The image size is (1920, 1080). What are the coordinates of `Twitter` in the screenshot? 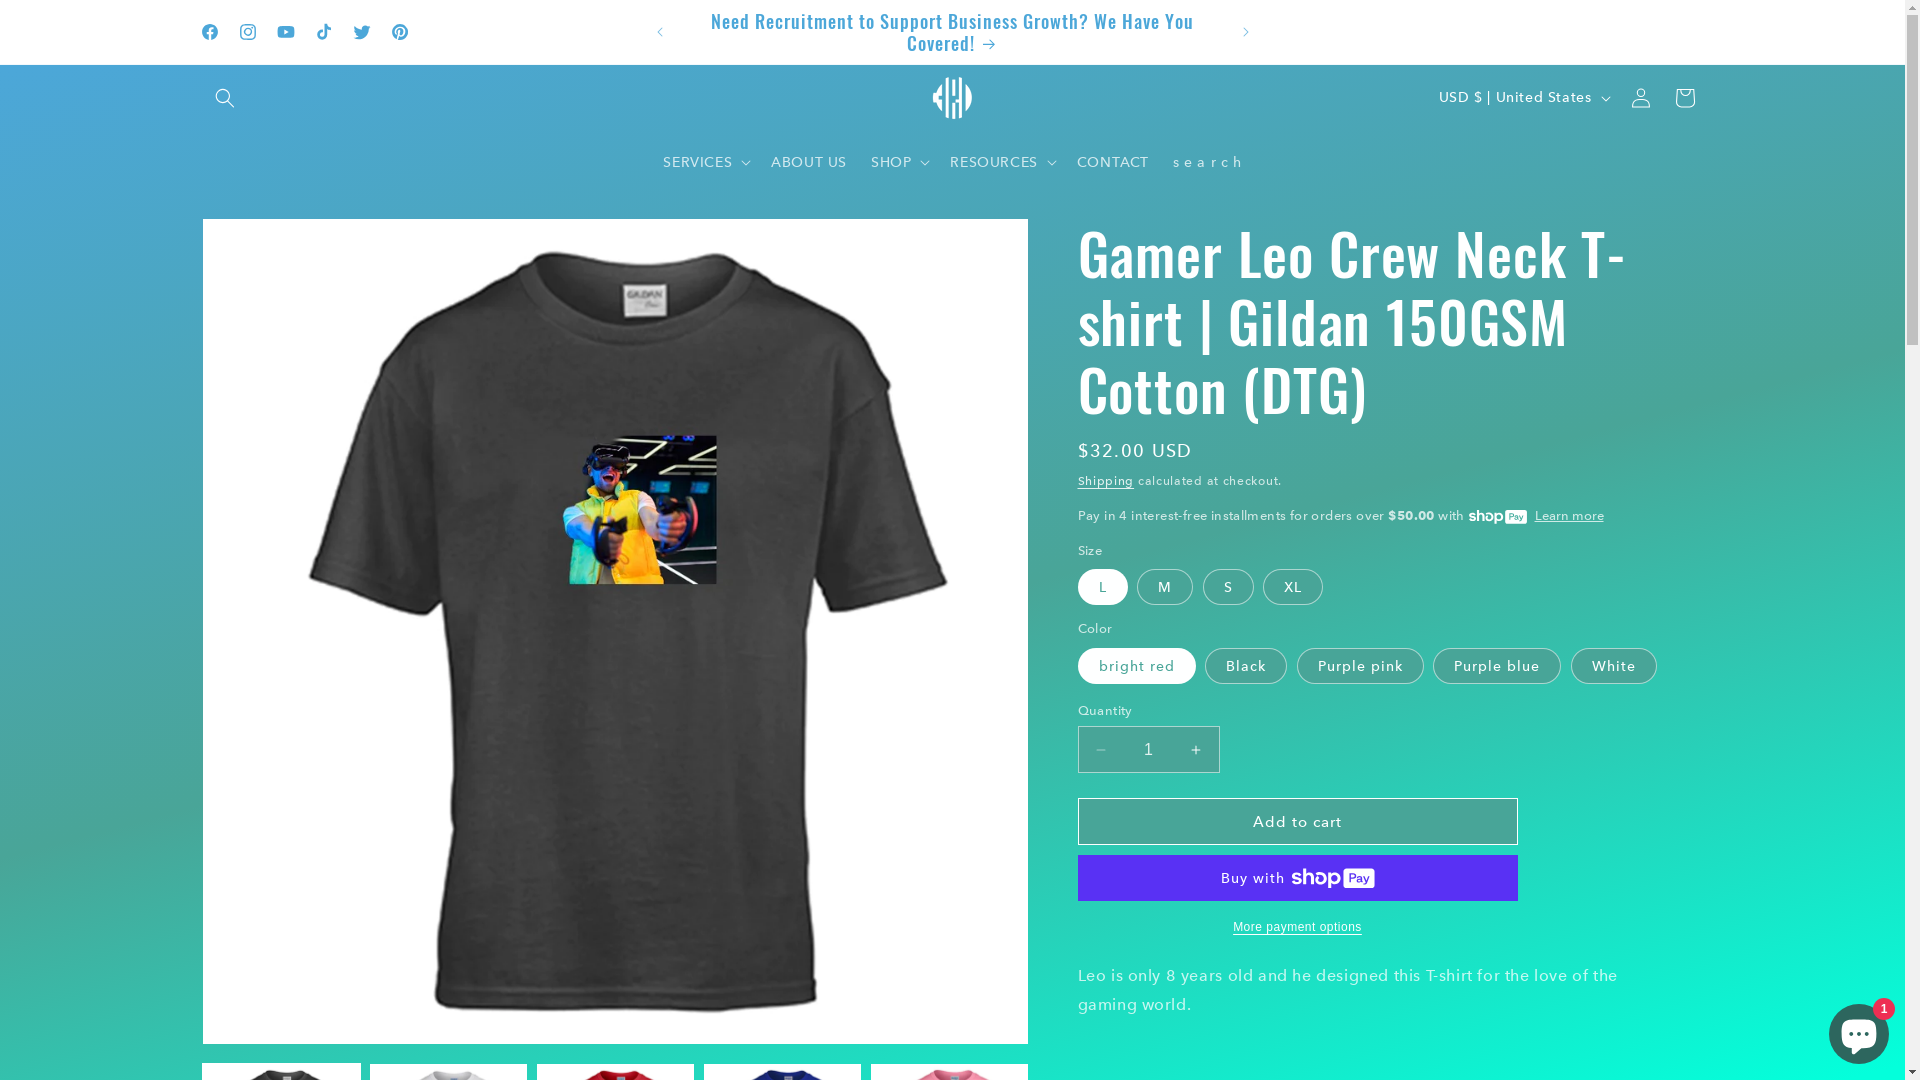 It's located at (361, 32).